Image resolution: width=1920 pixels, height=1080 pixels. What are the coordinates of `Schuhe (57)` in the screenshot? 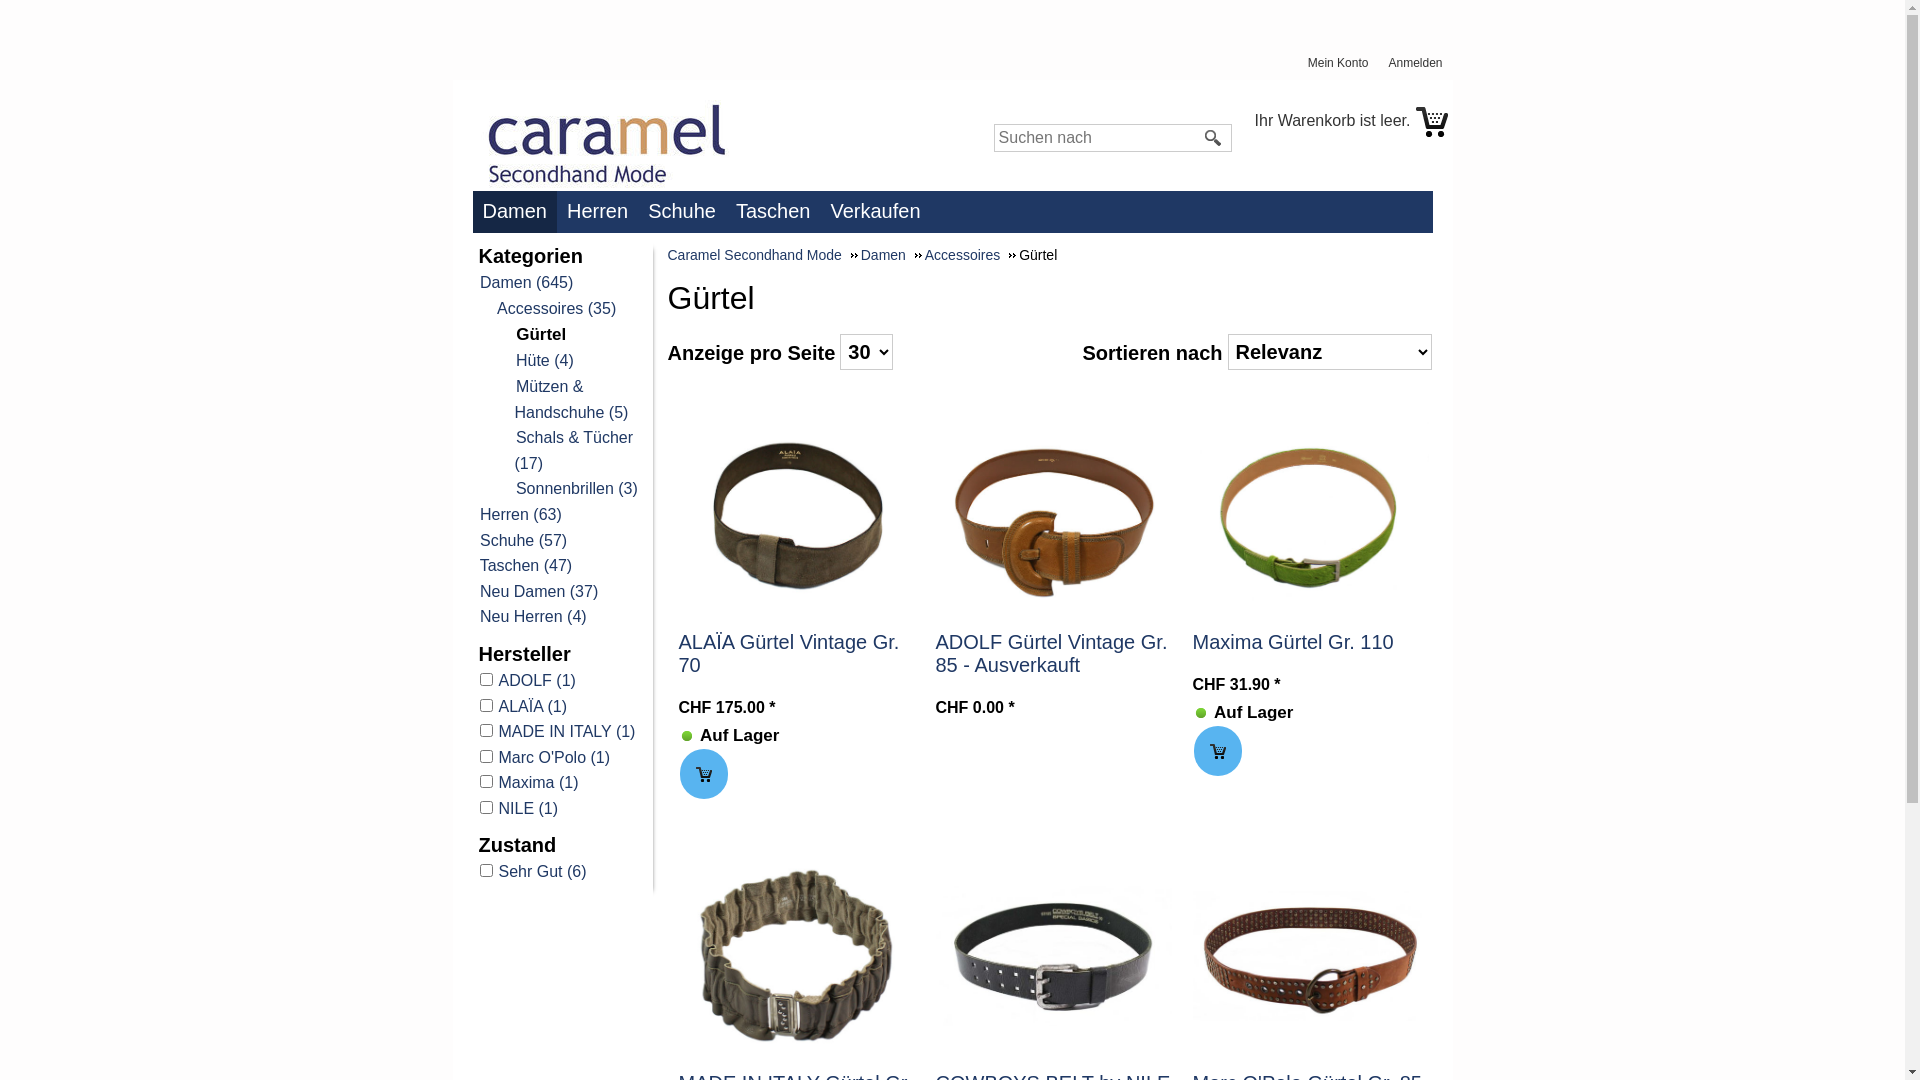 It's located at (522, 540).